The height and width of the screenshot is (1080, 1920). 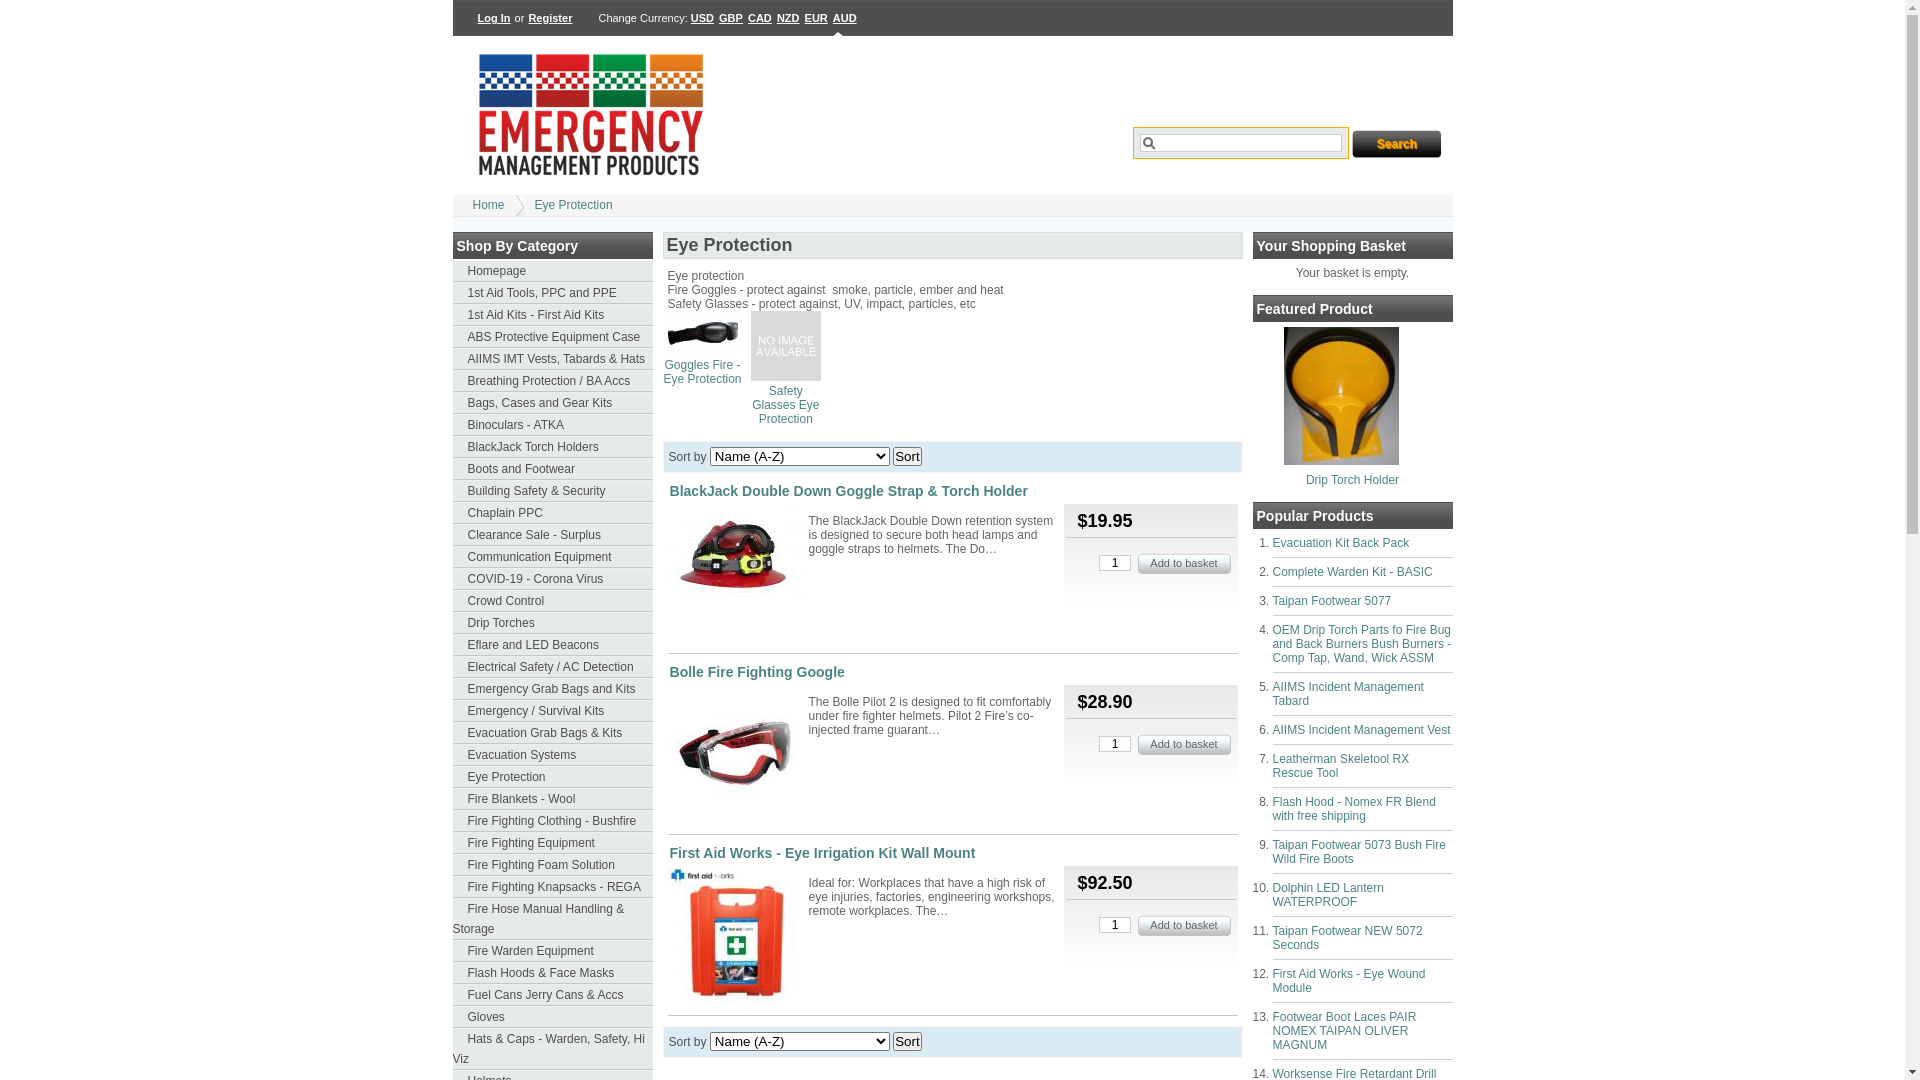 I want to click on Add to basket, so click(x=1184, y=564).